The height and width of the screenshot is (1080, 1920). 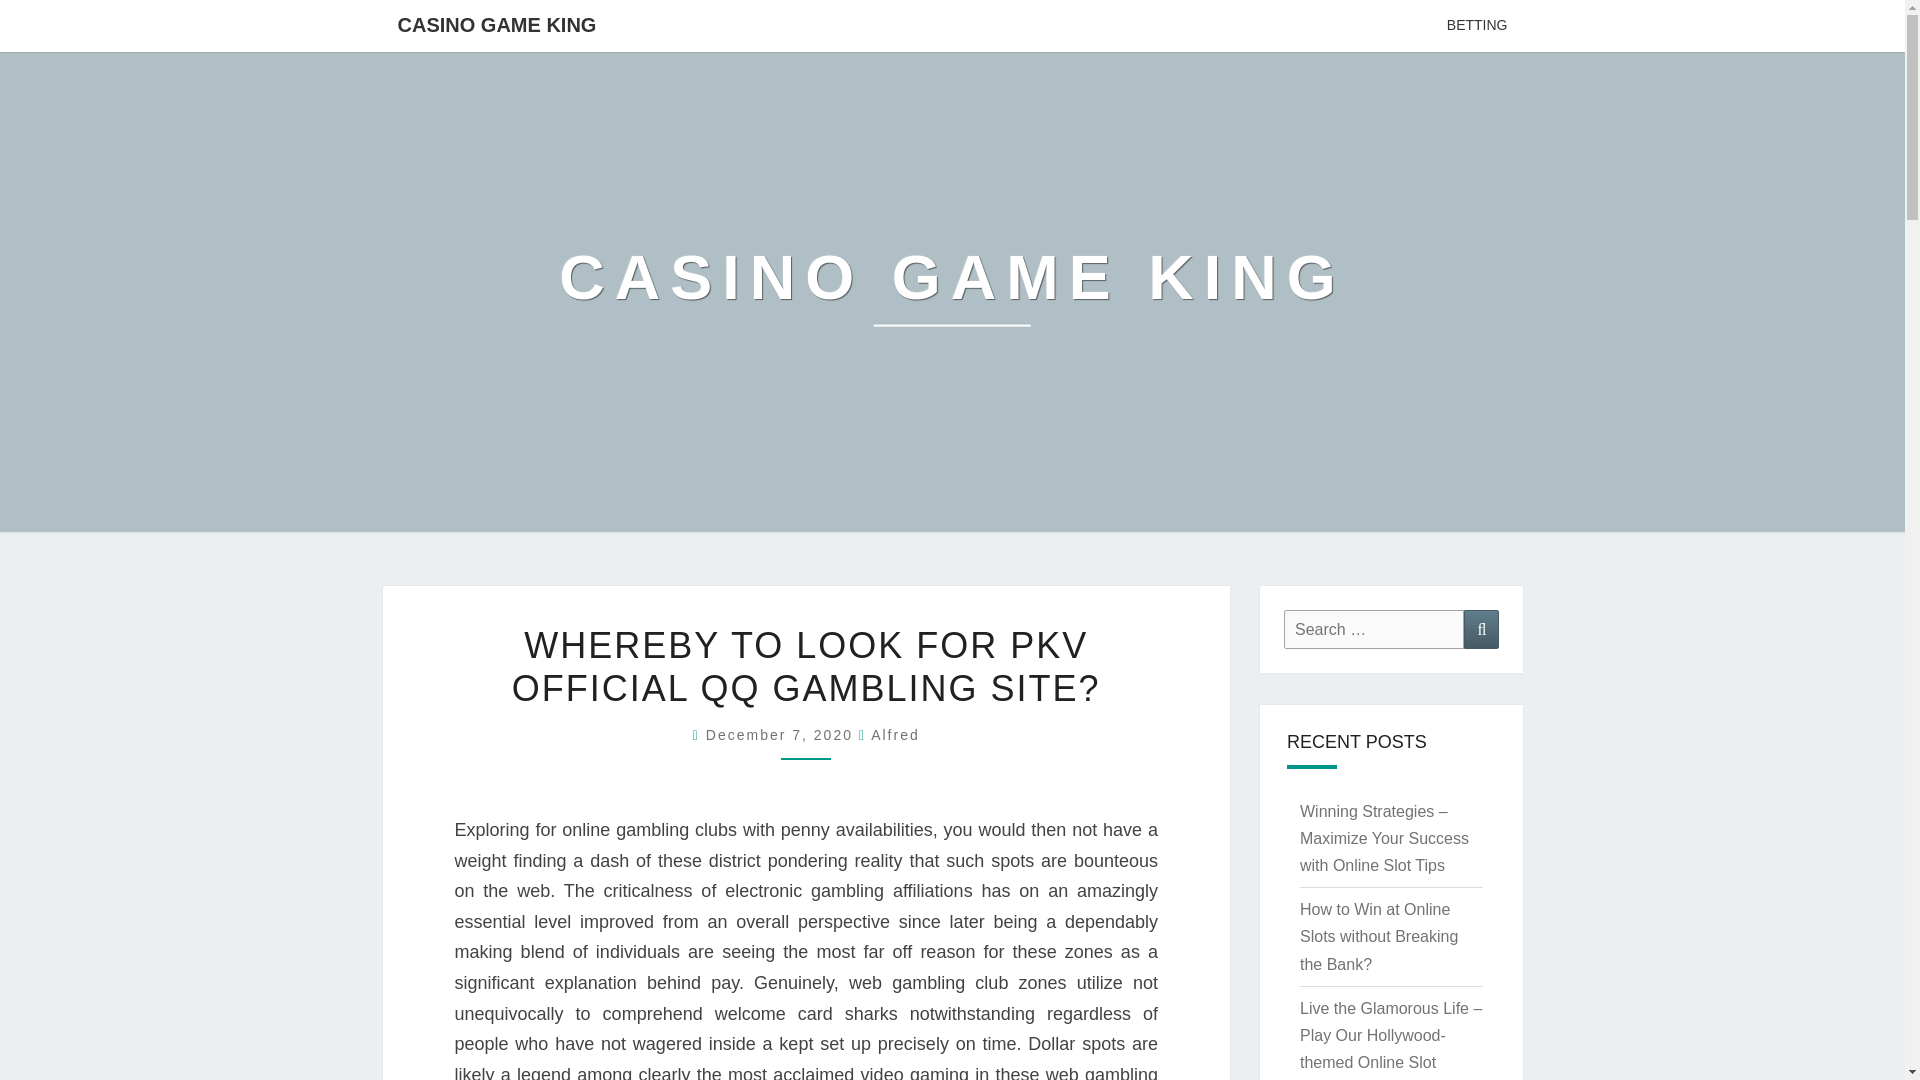 What do you see at coordinates (895, 734) in the screenshot?
I see `View all posts by Alfred` at bounding box center [895, 734].